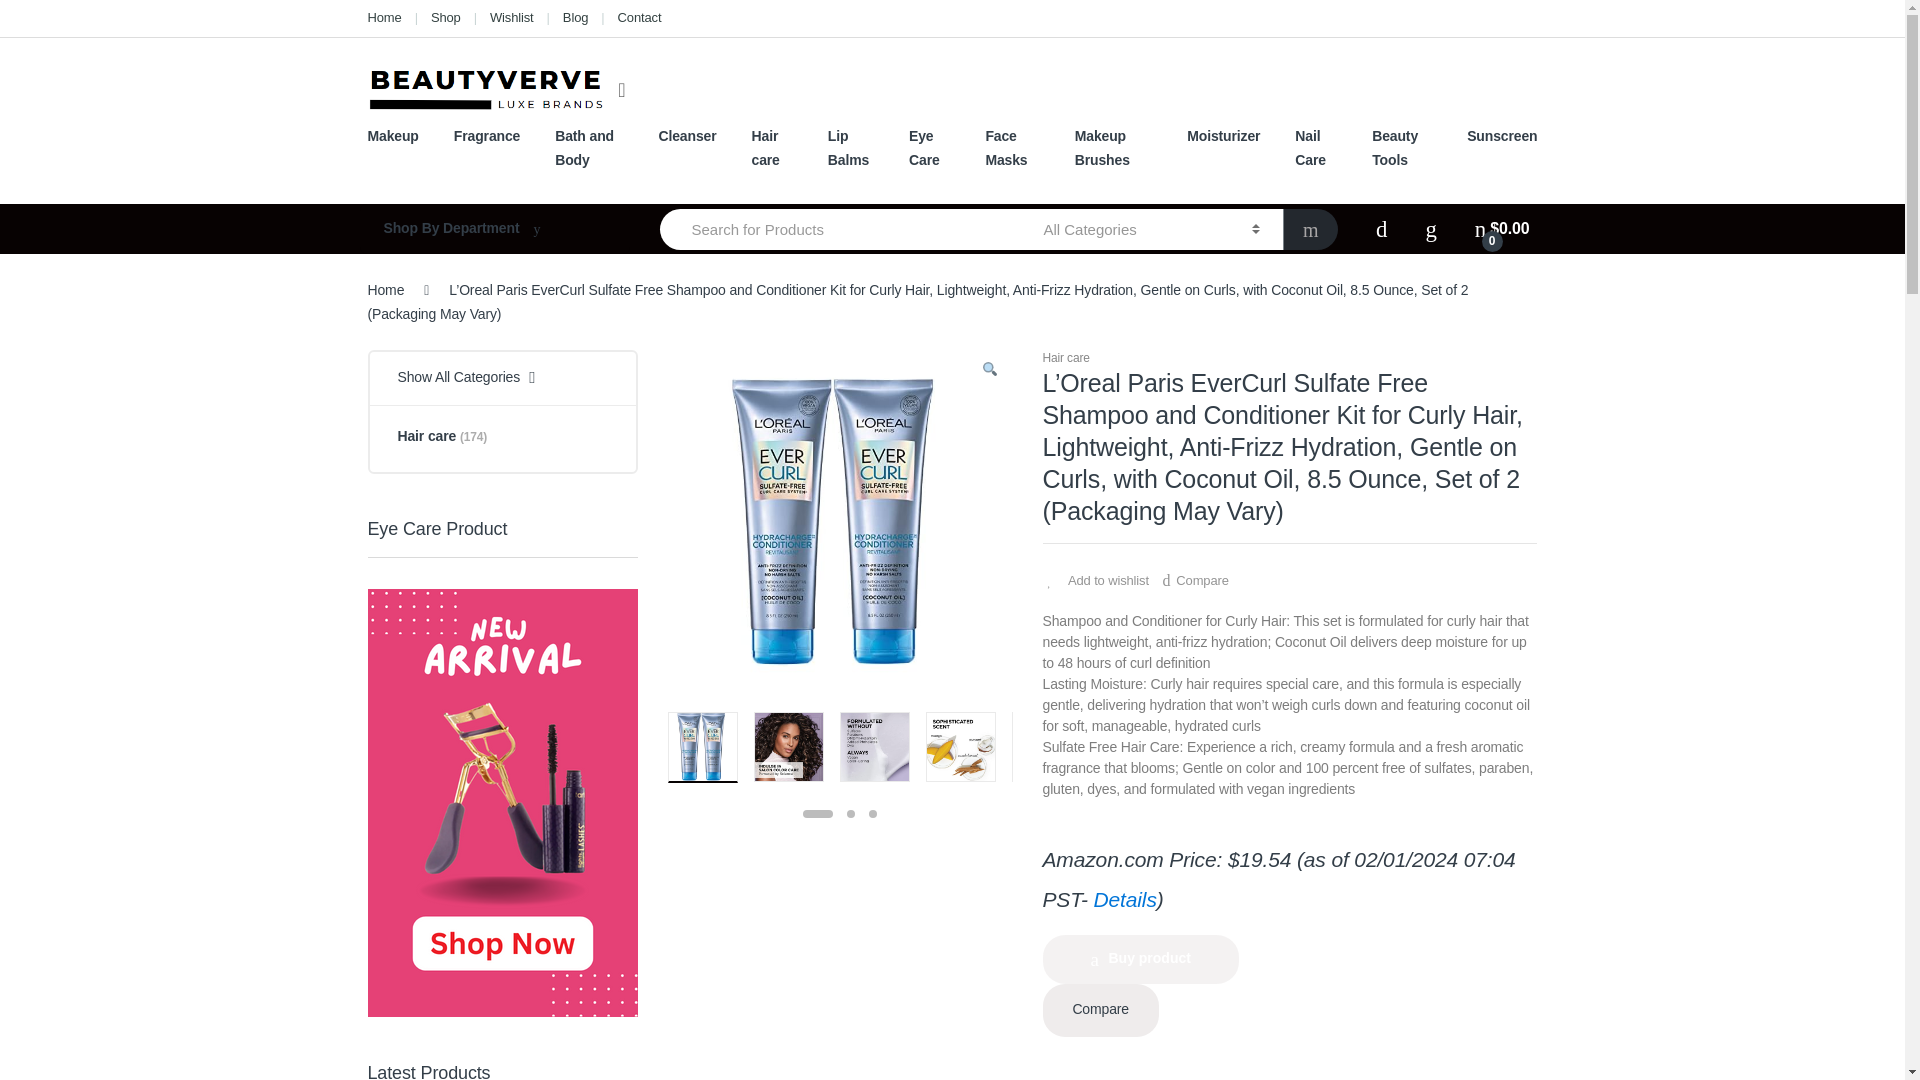 Image resolution: width=1920 pixels, height=1080 pixels. Describe the element at coordinates (588, 148) in the screenshot. I see `Bath and Body` at that location.